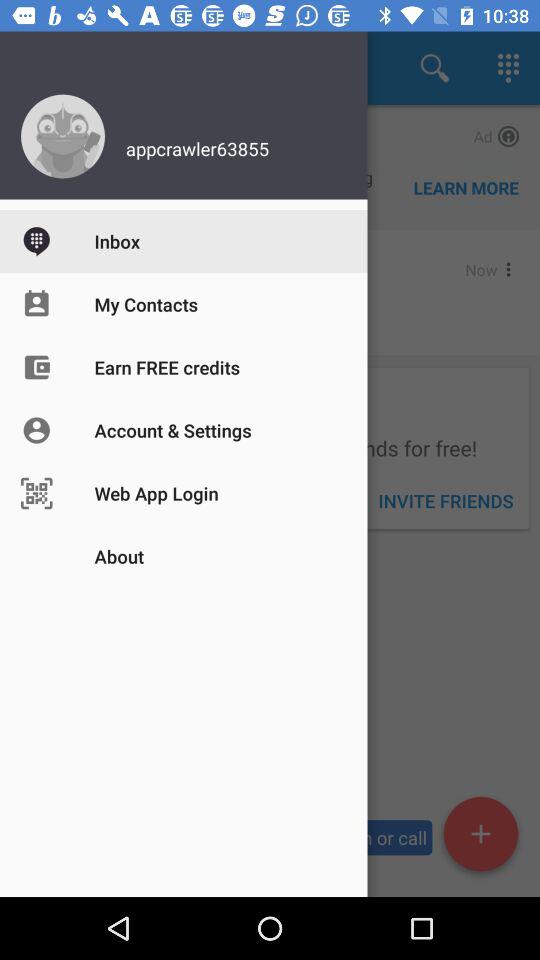 The height and width of the screenshot is (960, 540). I want to click on select the username above inbox, so click(284, 144).